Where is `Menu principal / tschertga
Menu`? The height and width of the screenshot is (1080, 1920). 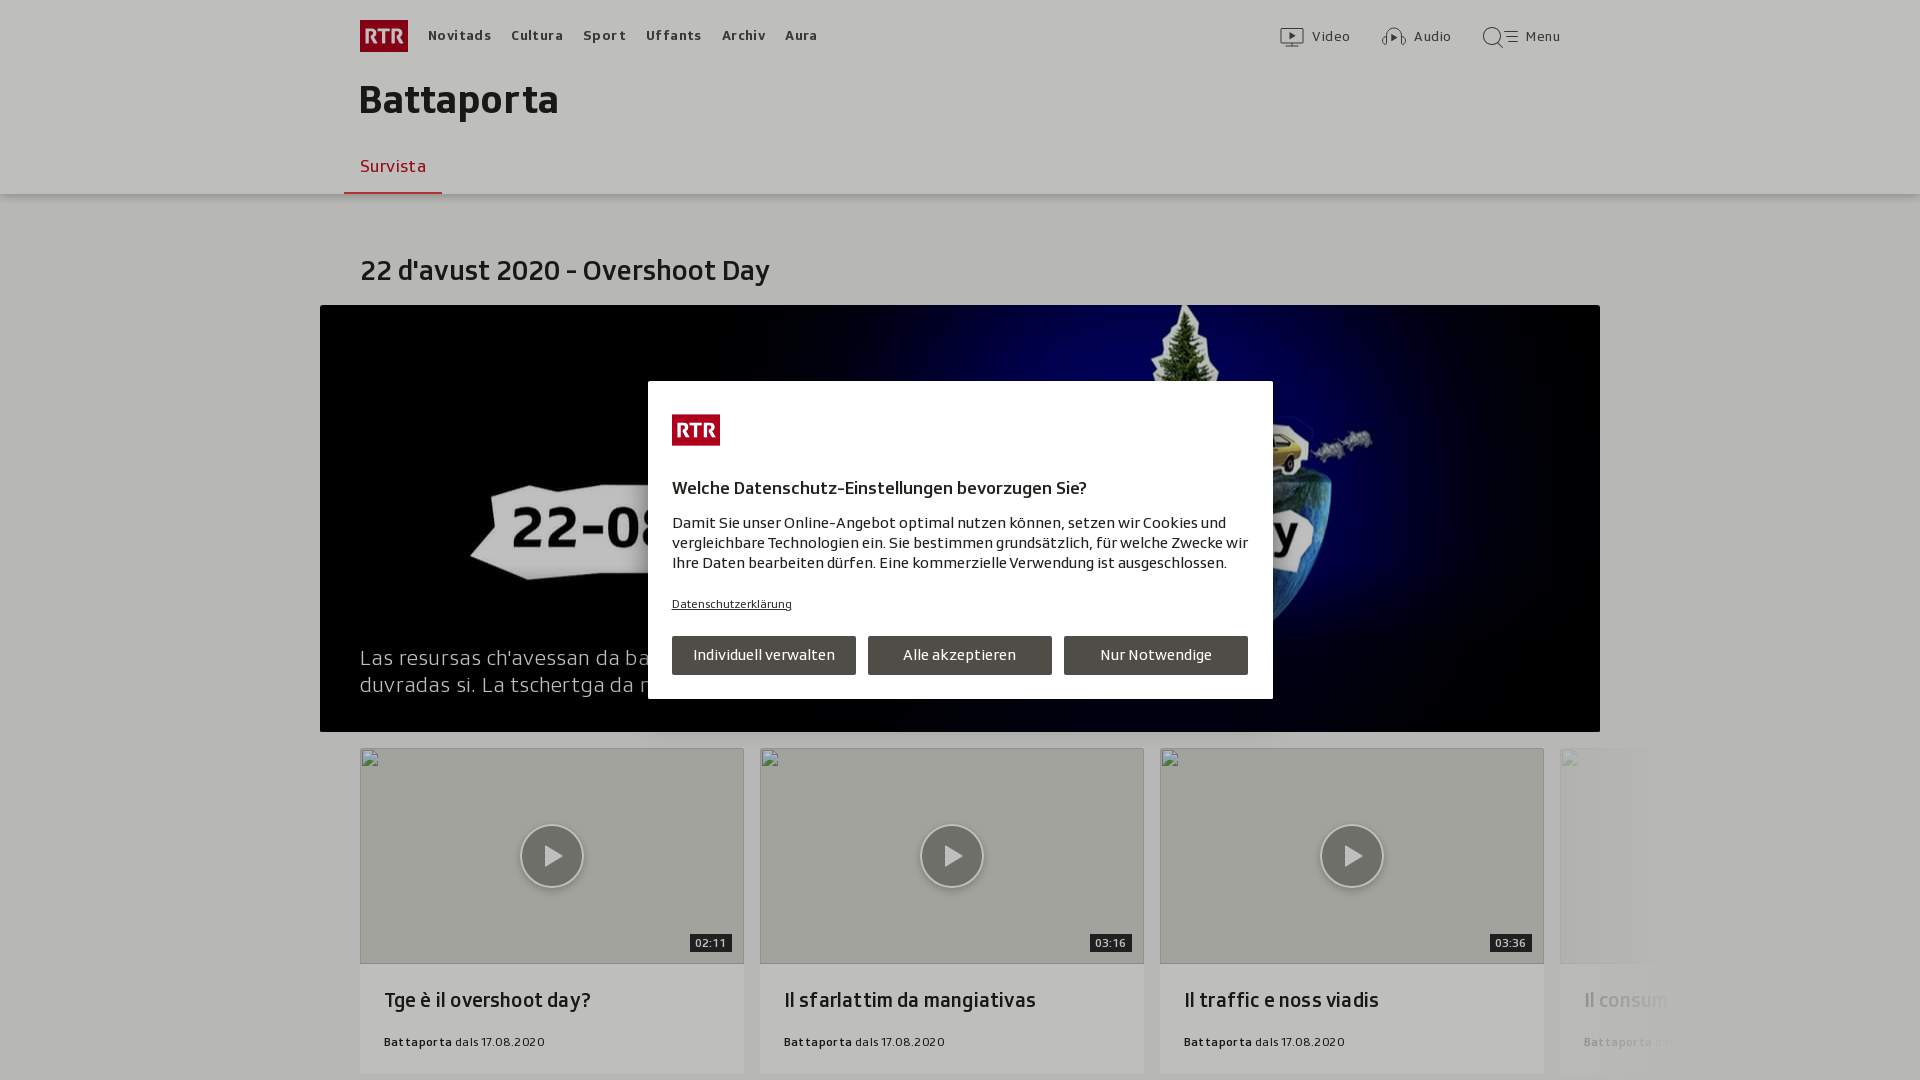
Menu principal / tschertga
Menu is located at coordinates (1522, 36).